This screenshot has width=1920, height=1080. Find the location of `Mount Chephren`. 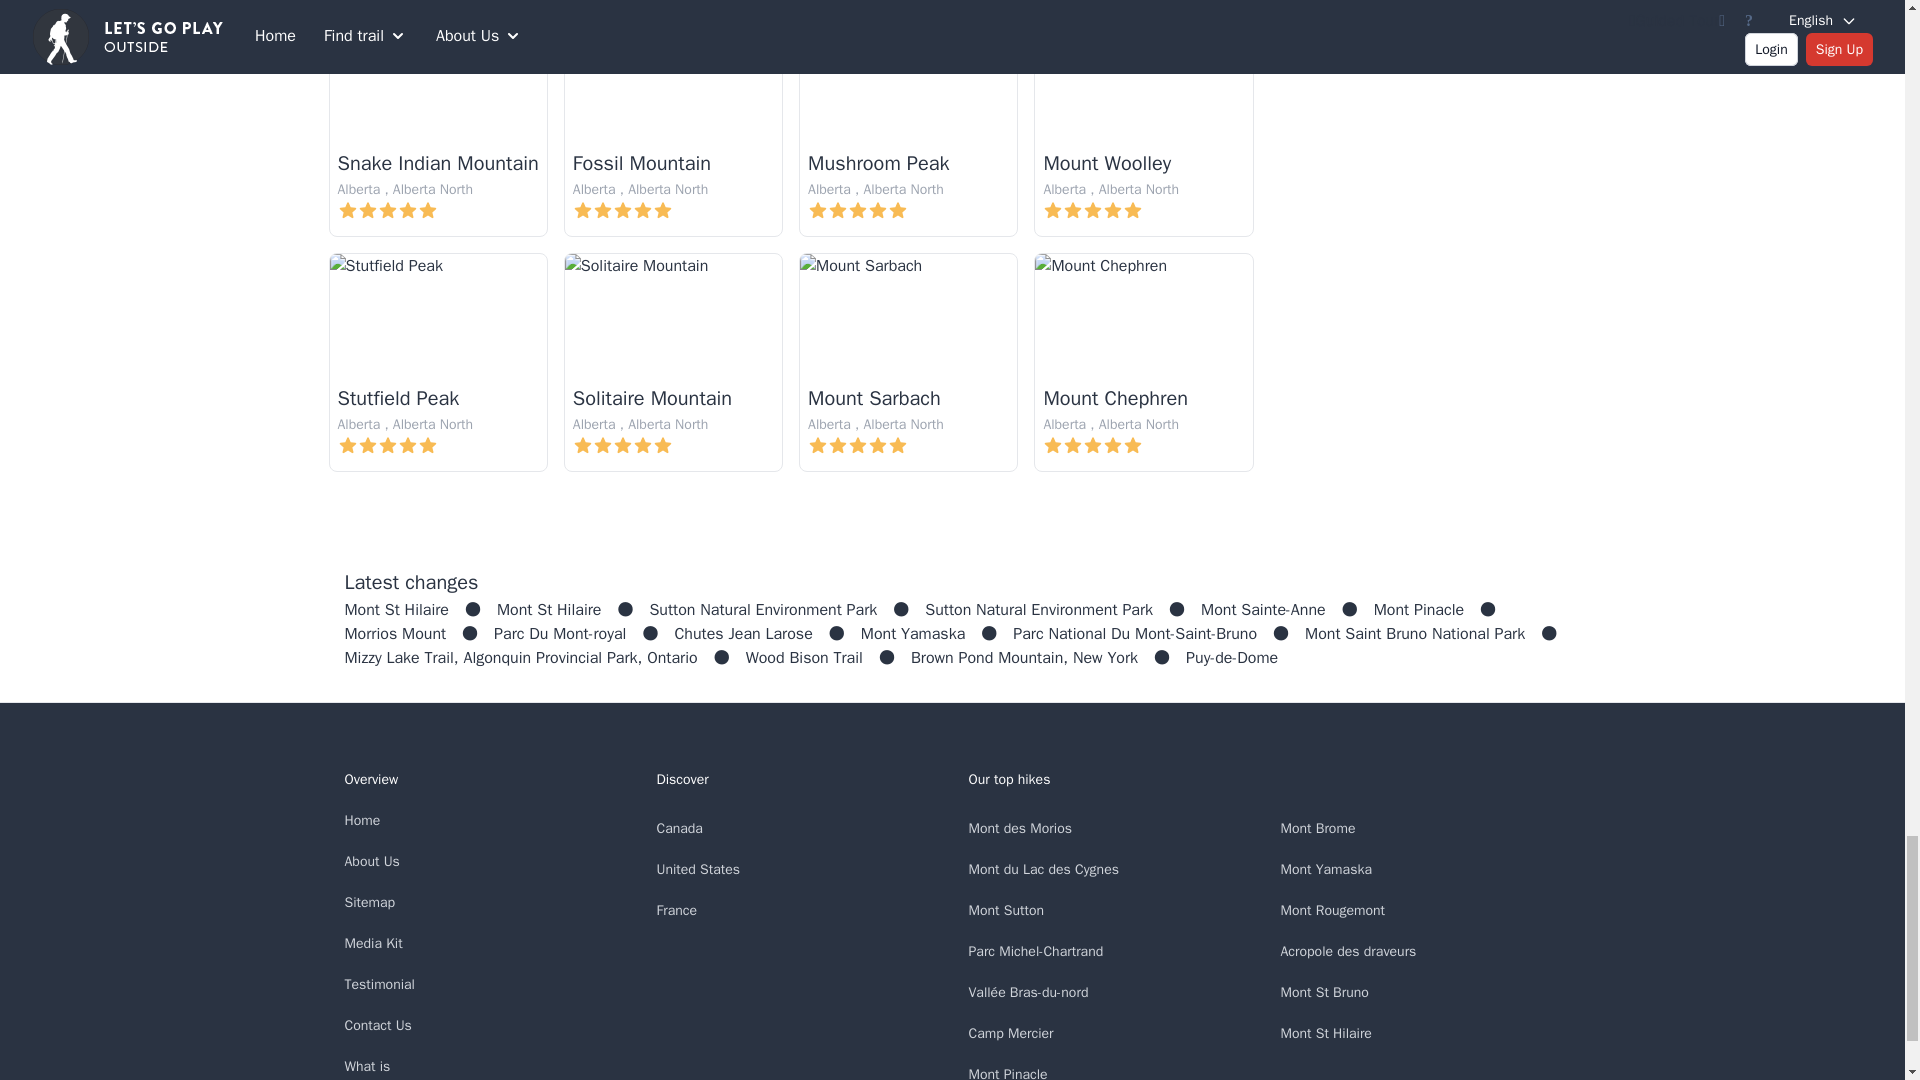

Mount Chephren is located at coordinates (1115, 398).